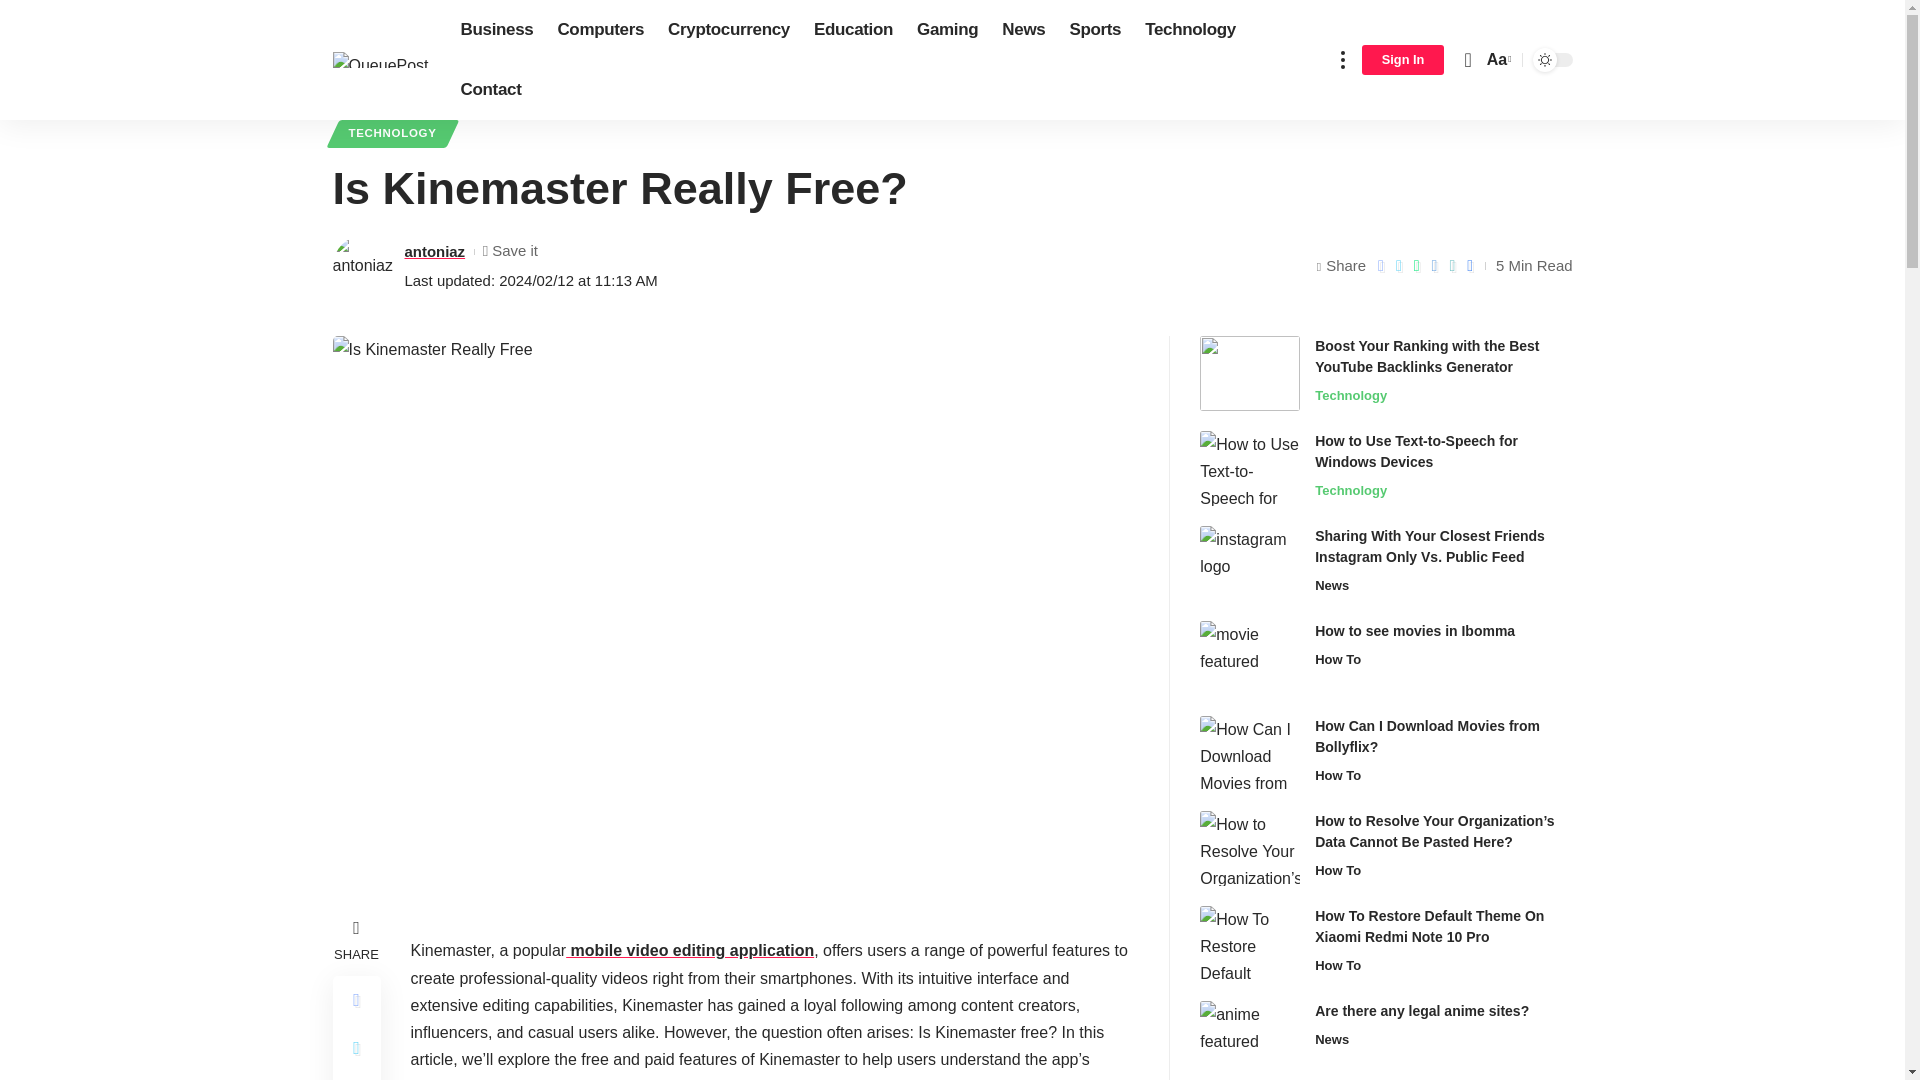  I want to click on Gaming, so click(947, 30).